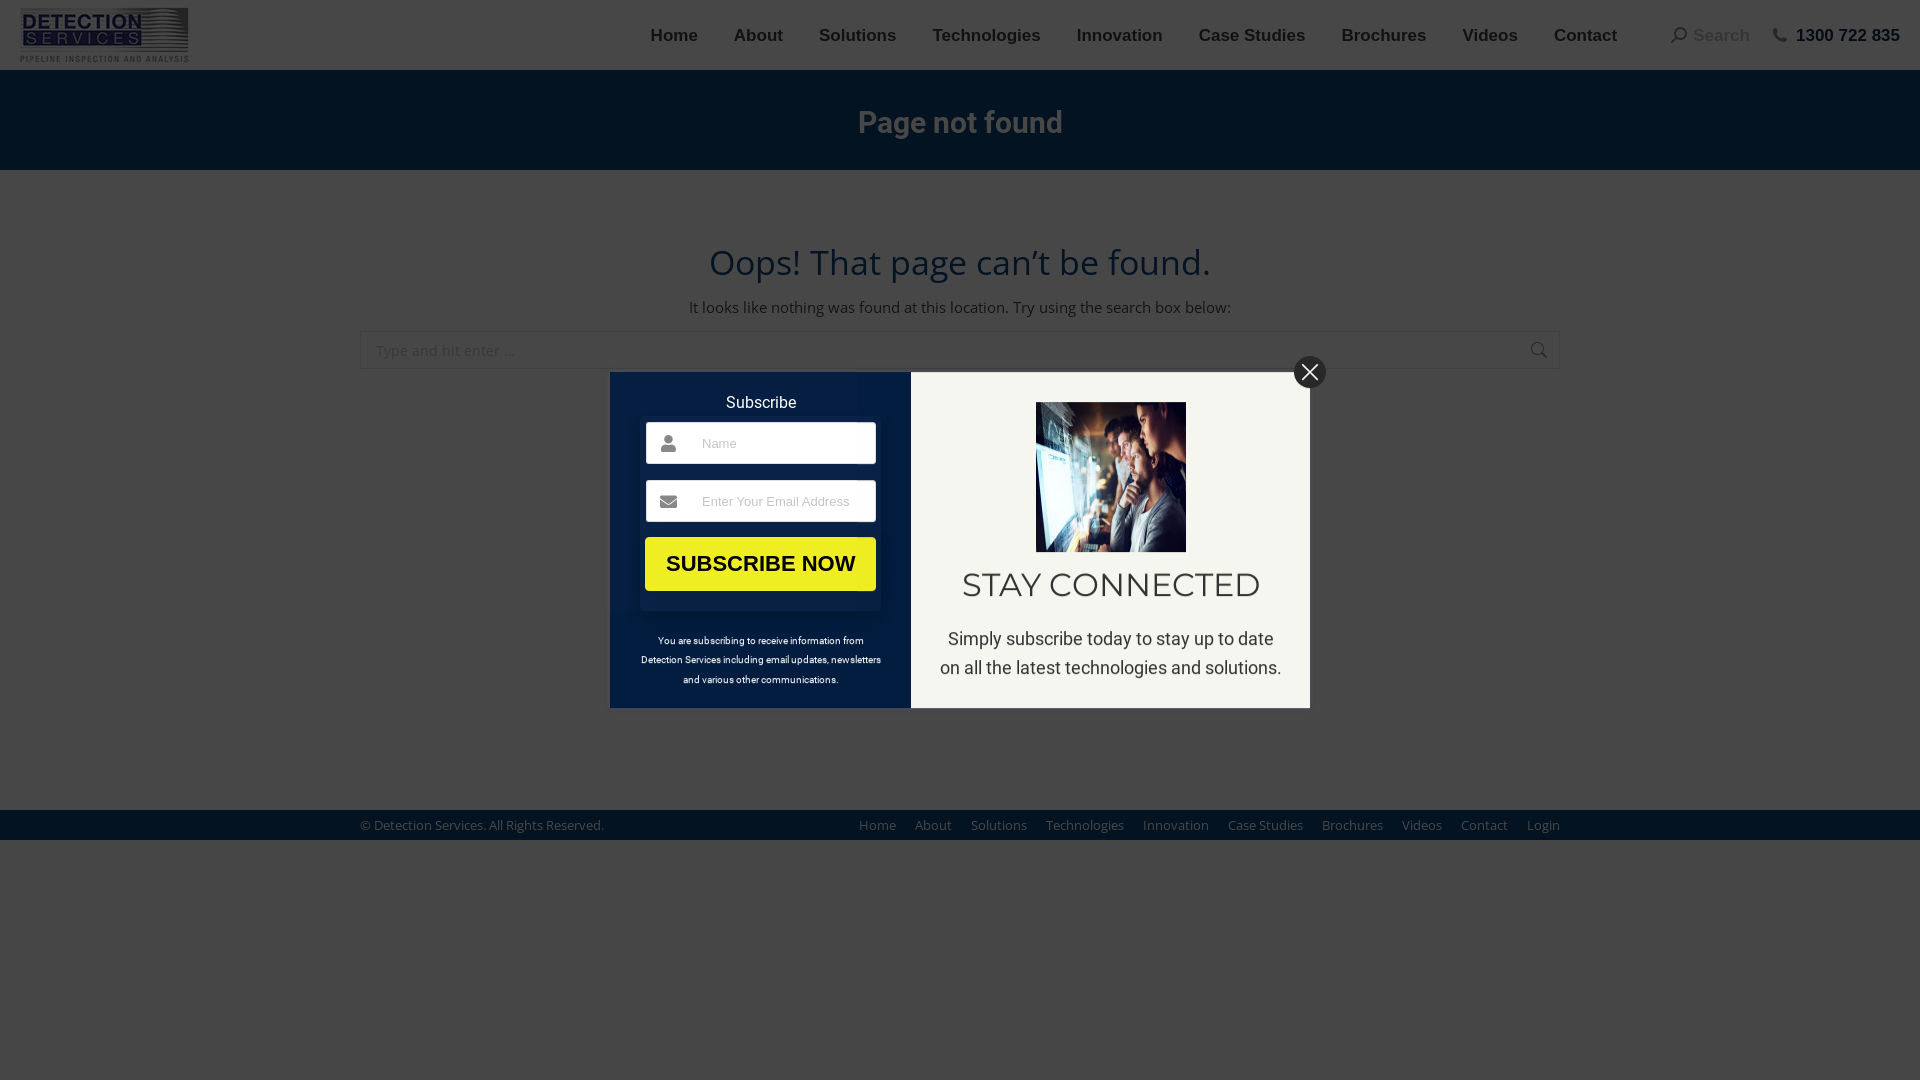 This screenshot has width=1920, height=1080. Describe the element at coordinates (1384, 34) in the screenshot. I see `Brochures` at that location.